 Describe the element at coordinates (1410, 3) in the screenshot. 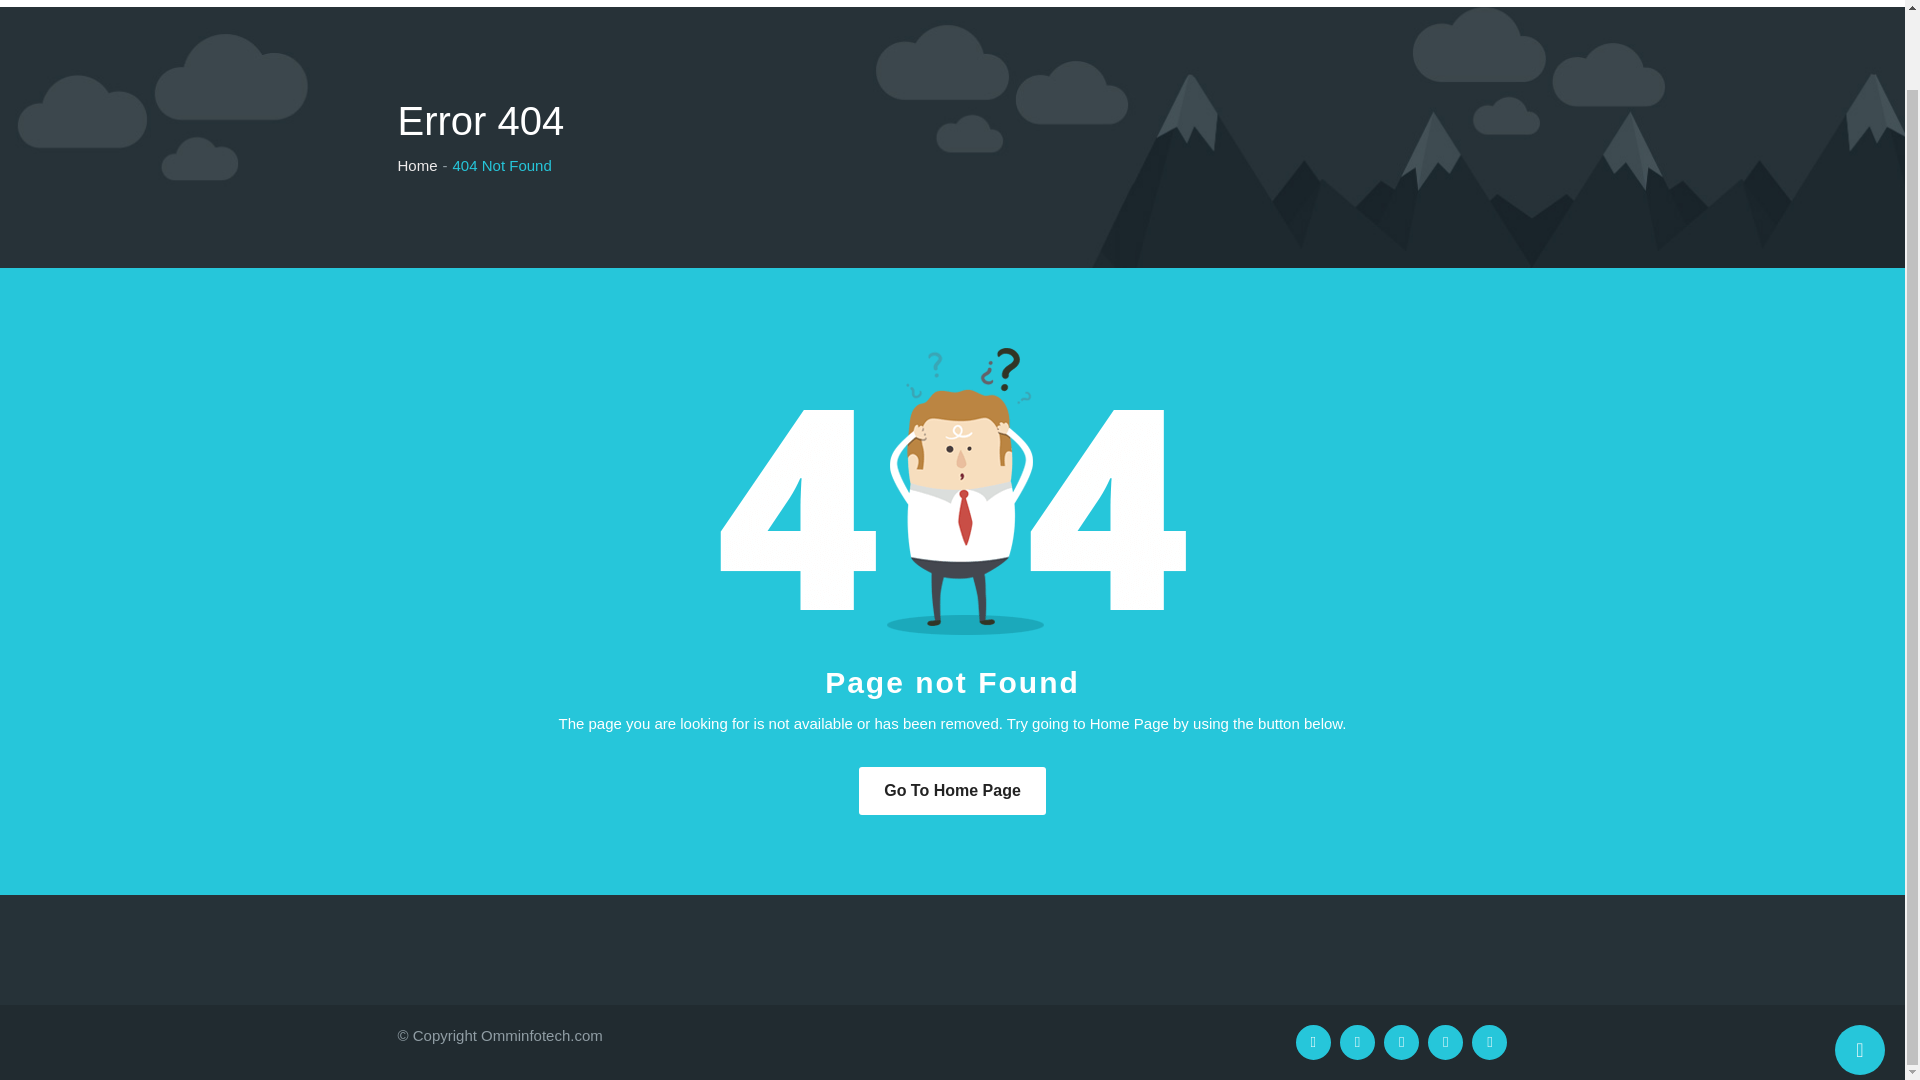

I see `Home` at that location.